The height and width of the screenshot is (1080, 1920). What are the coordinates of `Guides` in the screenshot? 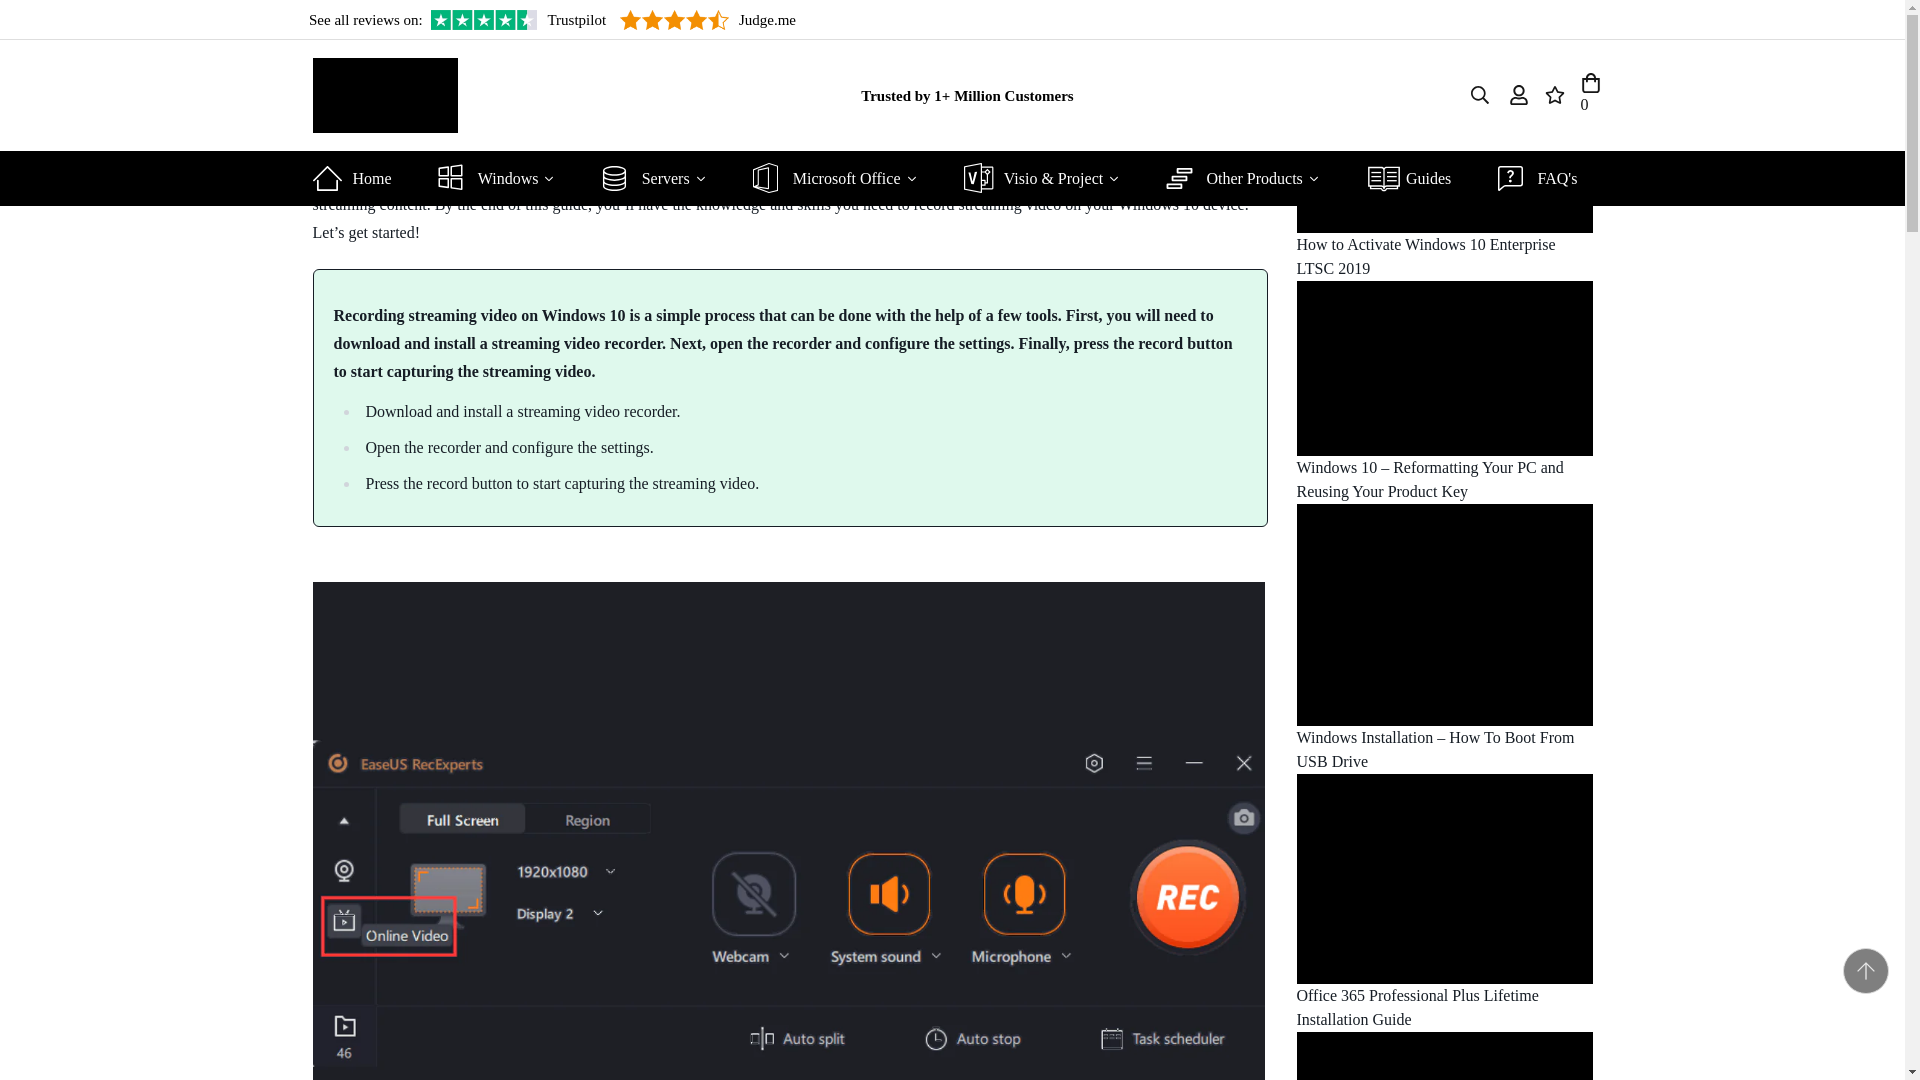 It's located at (1416, 178).